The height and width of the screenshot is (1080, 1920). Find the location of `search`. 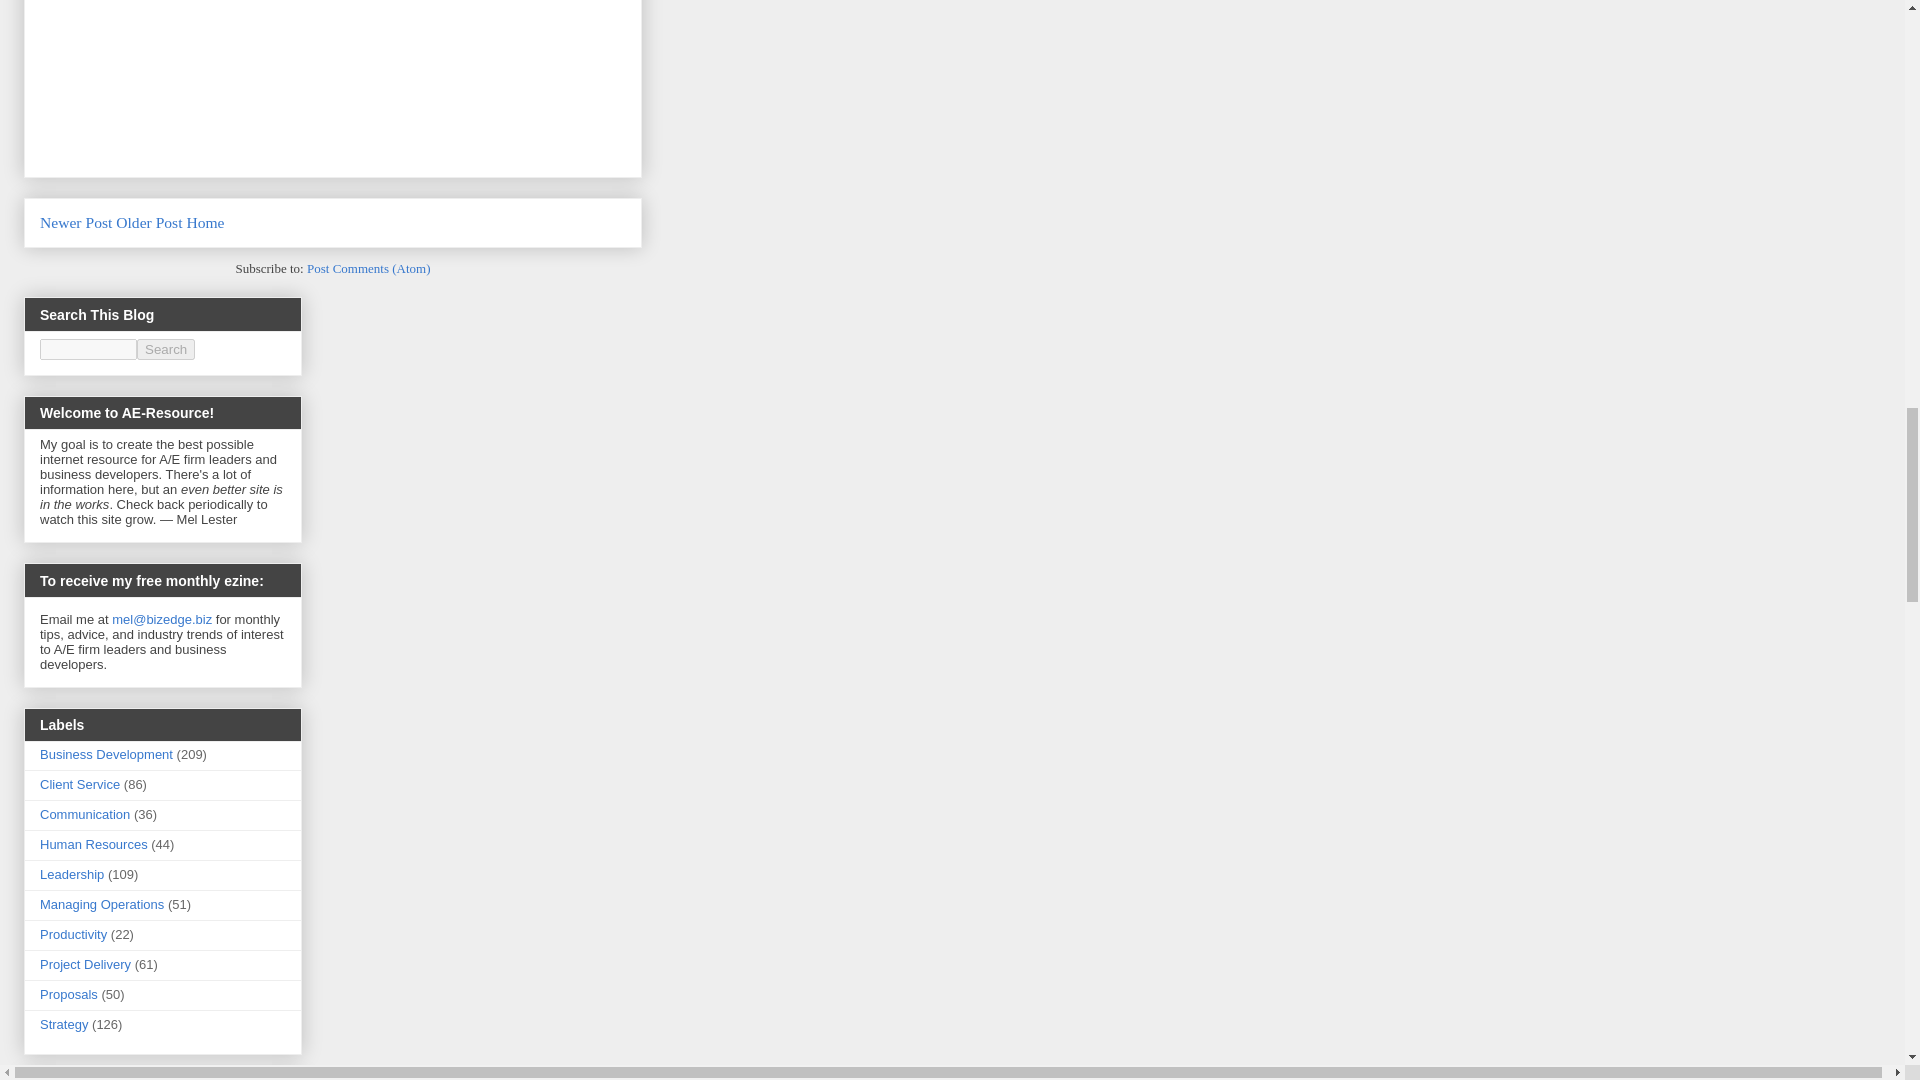

search is located at coordinates (166, 349).